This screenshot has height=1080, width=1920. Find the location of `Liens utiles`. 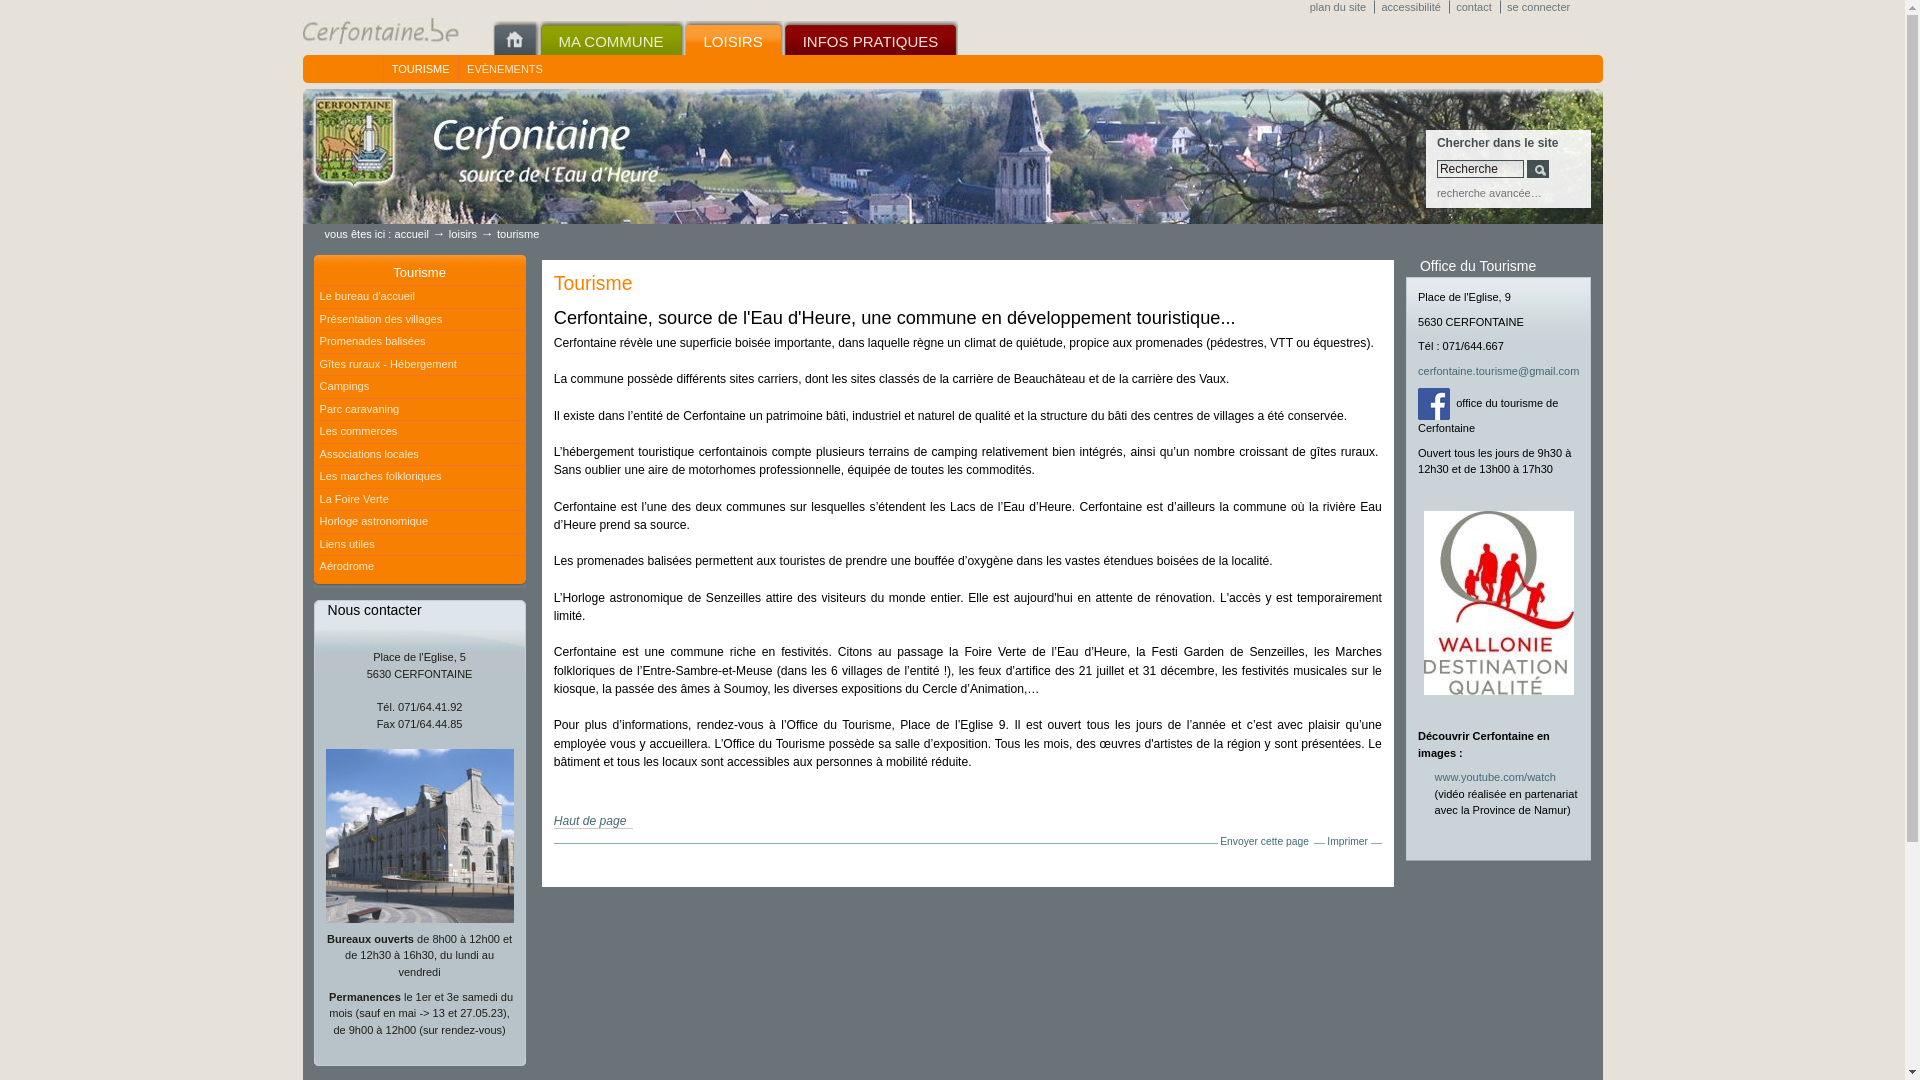

Liens utiles is located at coordinates (420, 545).